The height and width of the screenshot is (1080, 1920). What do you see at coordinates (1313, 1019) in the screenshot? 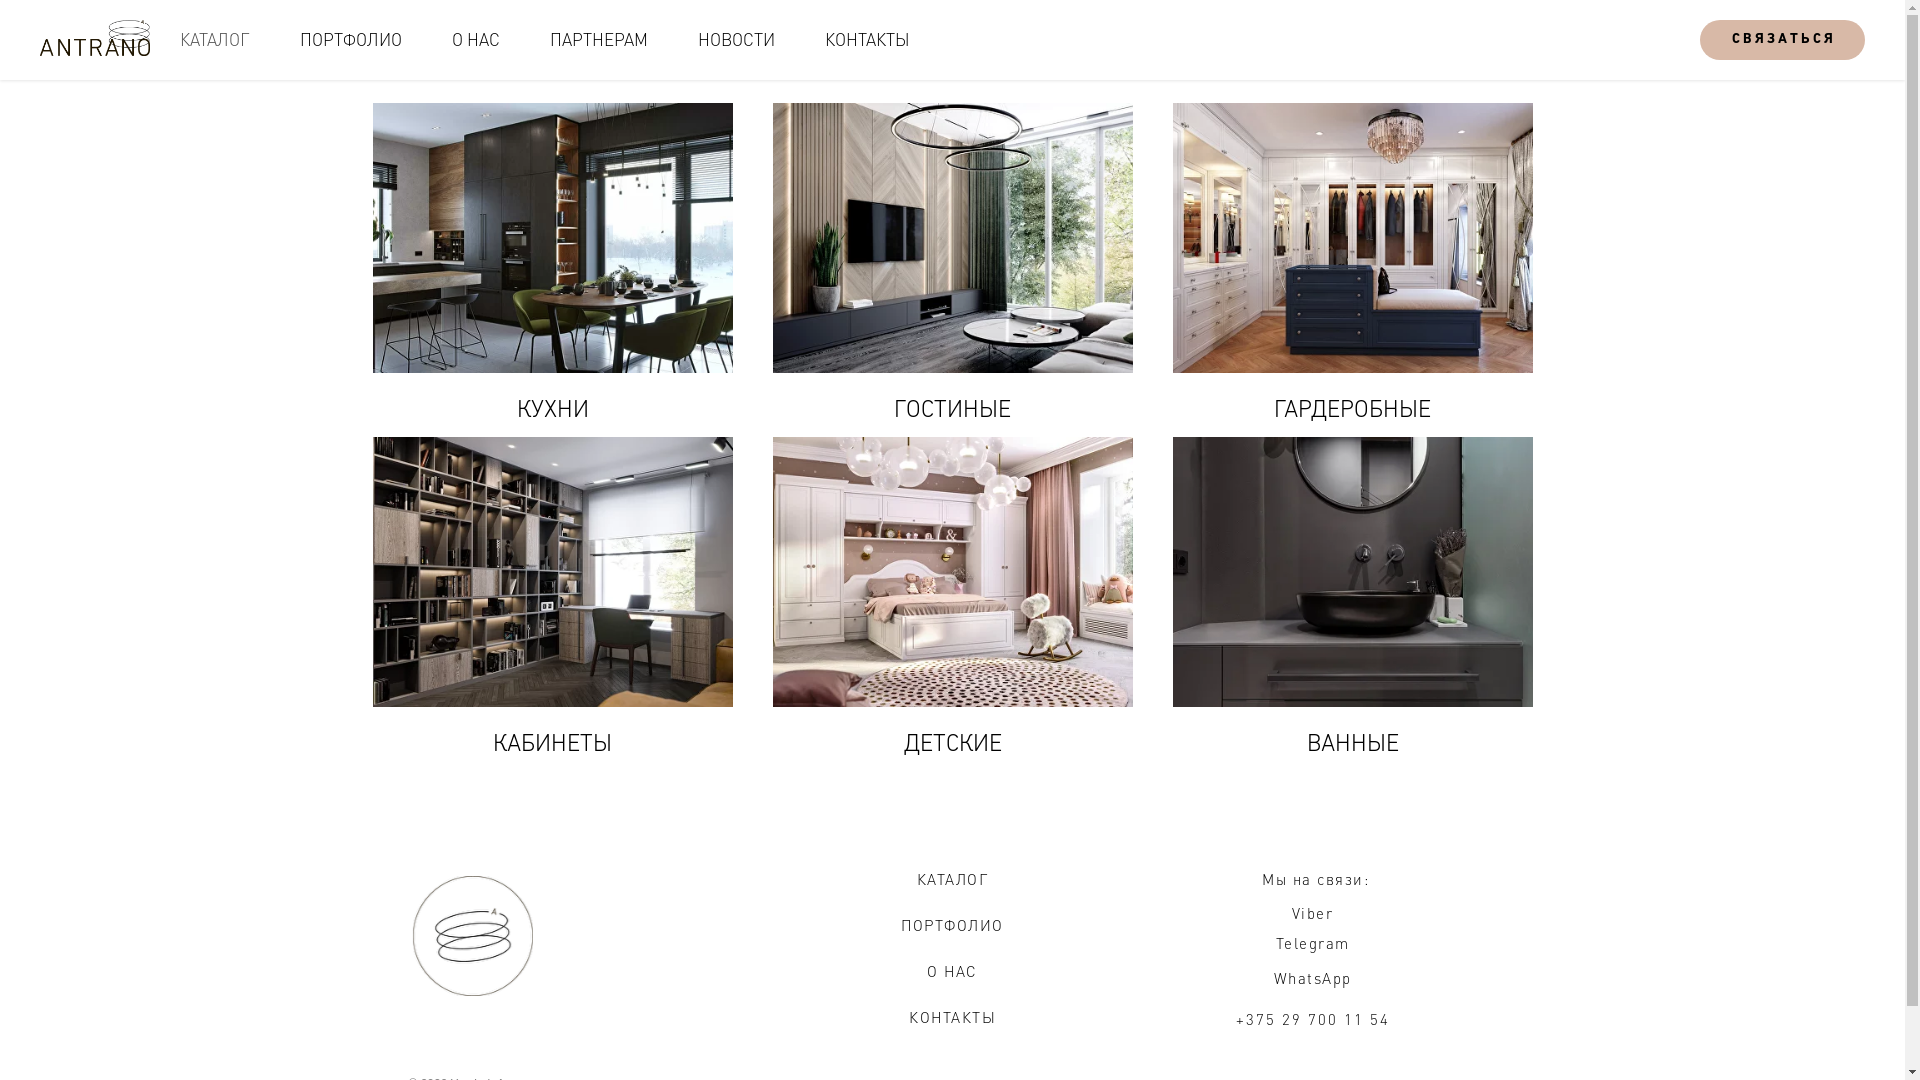
I see `+375 29 700 11 54` at bounding box center [1313, 1019].